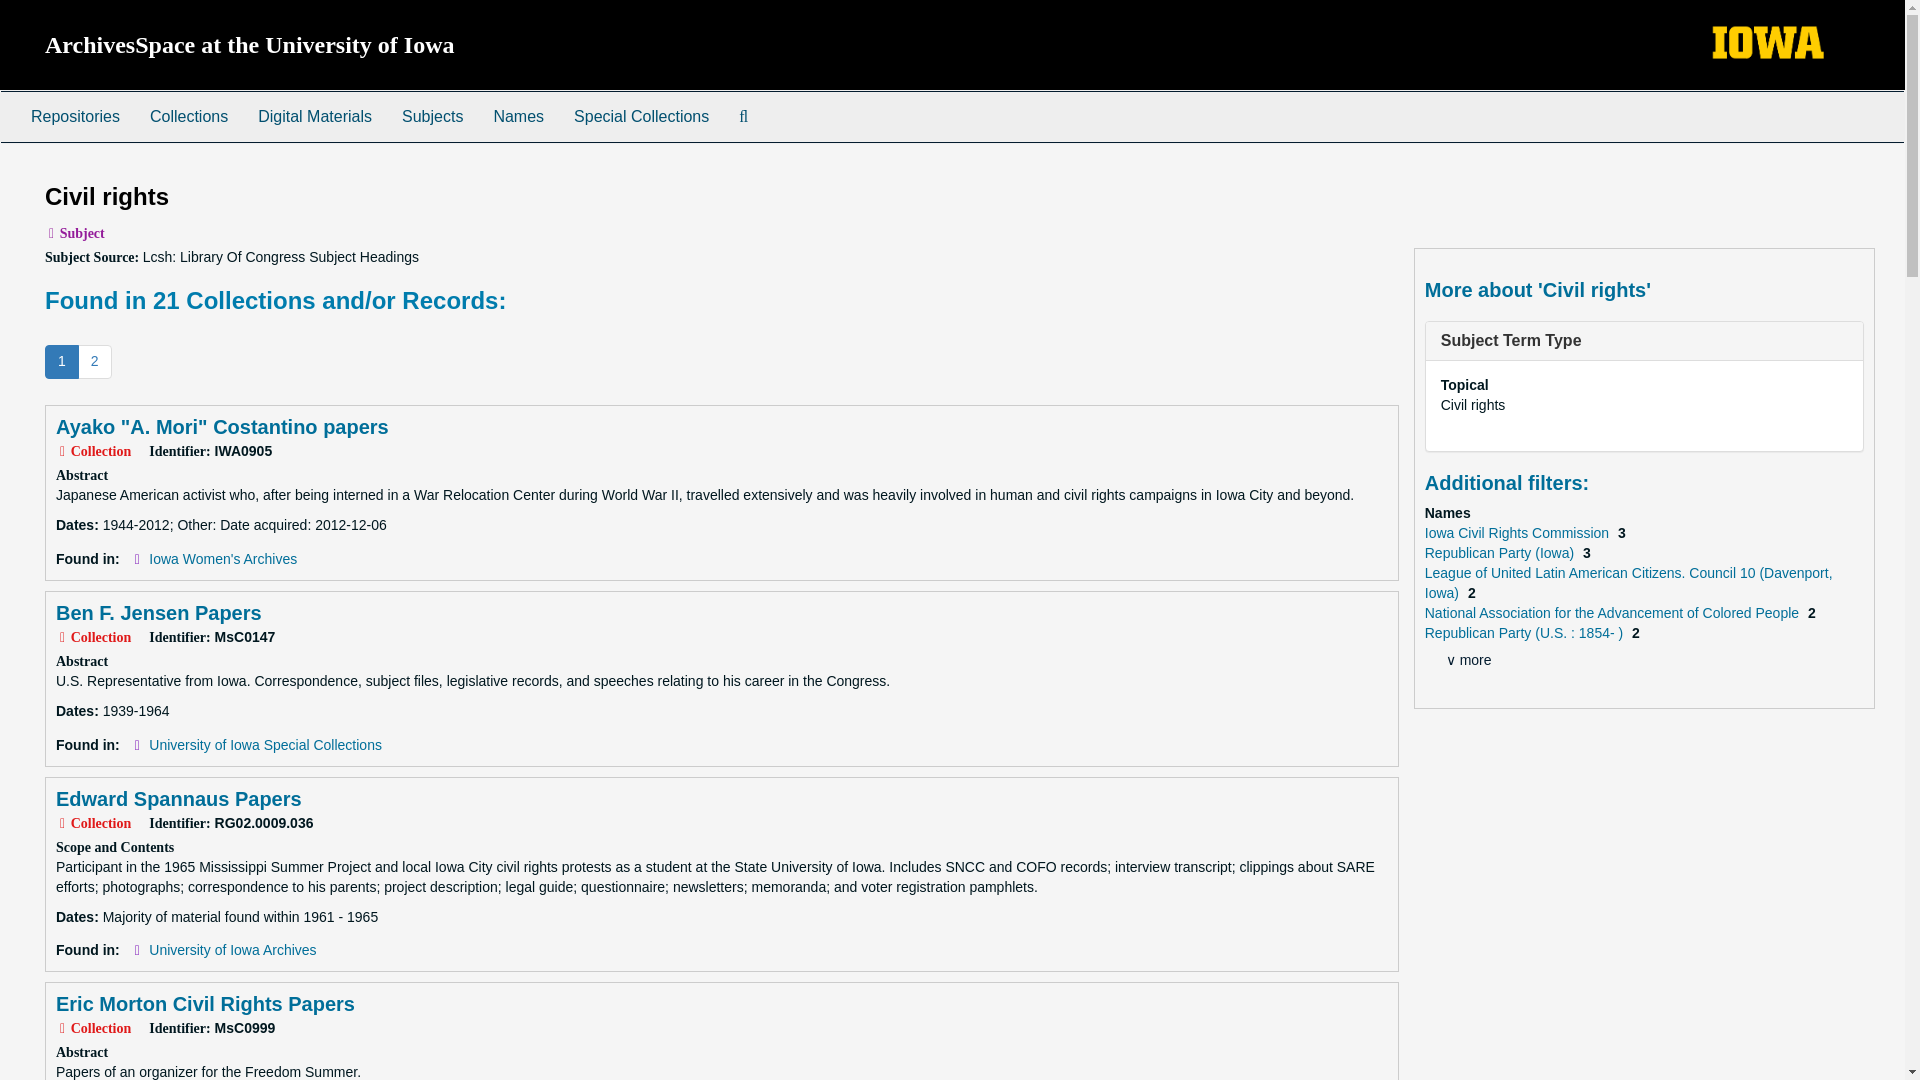  I want to click on ArchivesSpace at the University of Iowa, so click(250, 45).